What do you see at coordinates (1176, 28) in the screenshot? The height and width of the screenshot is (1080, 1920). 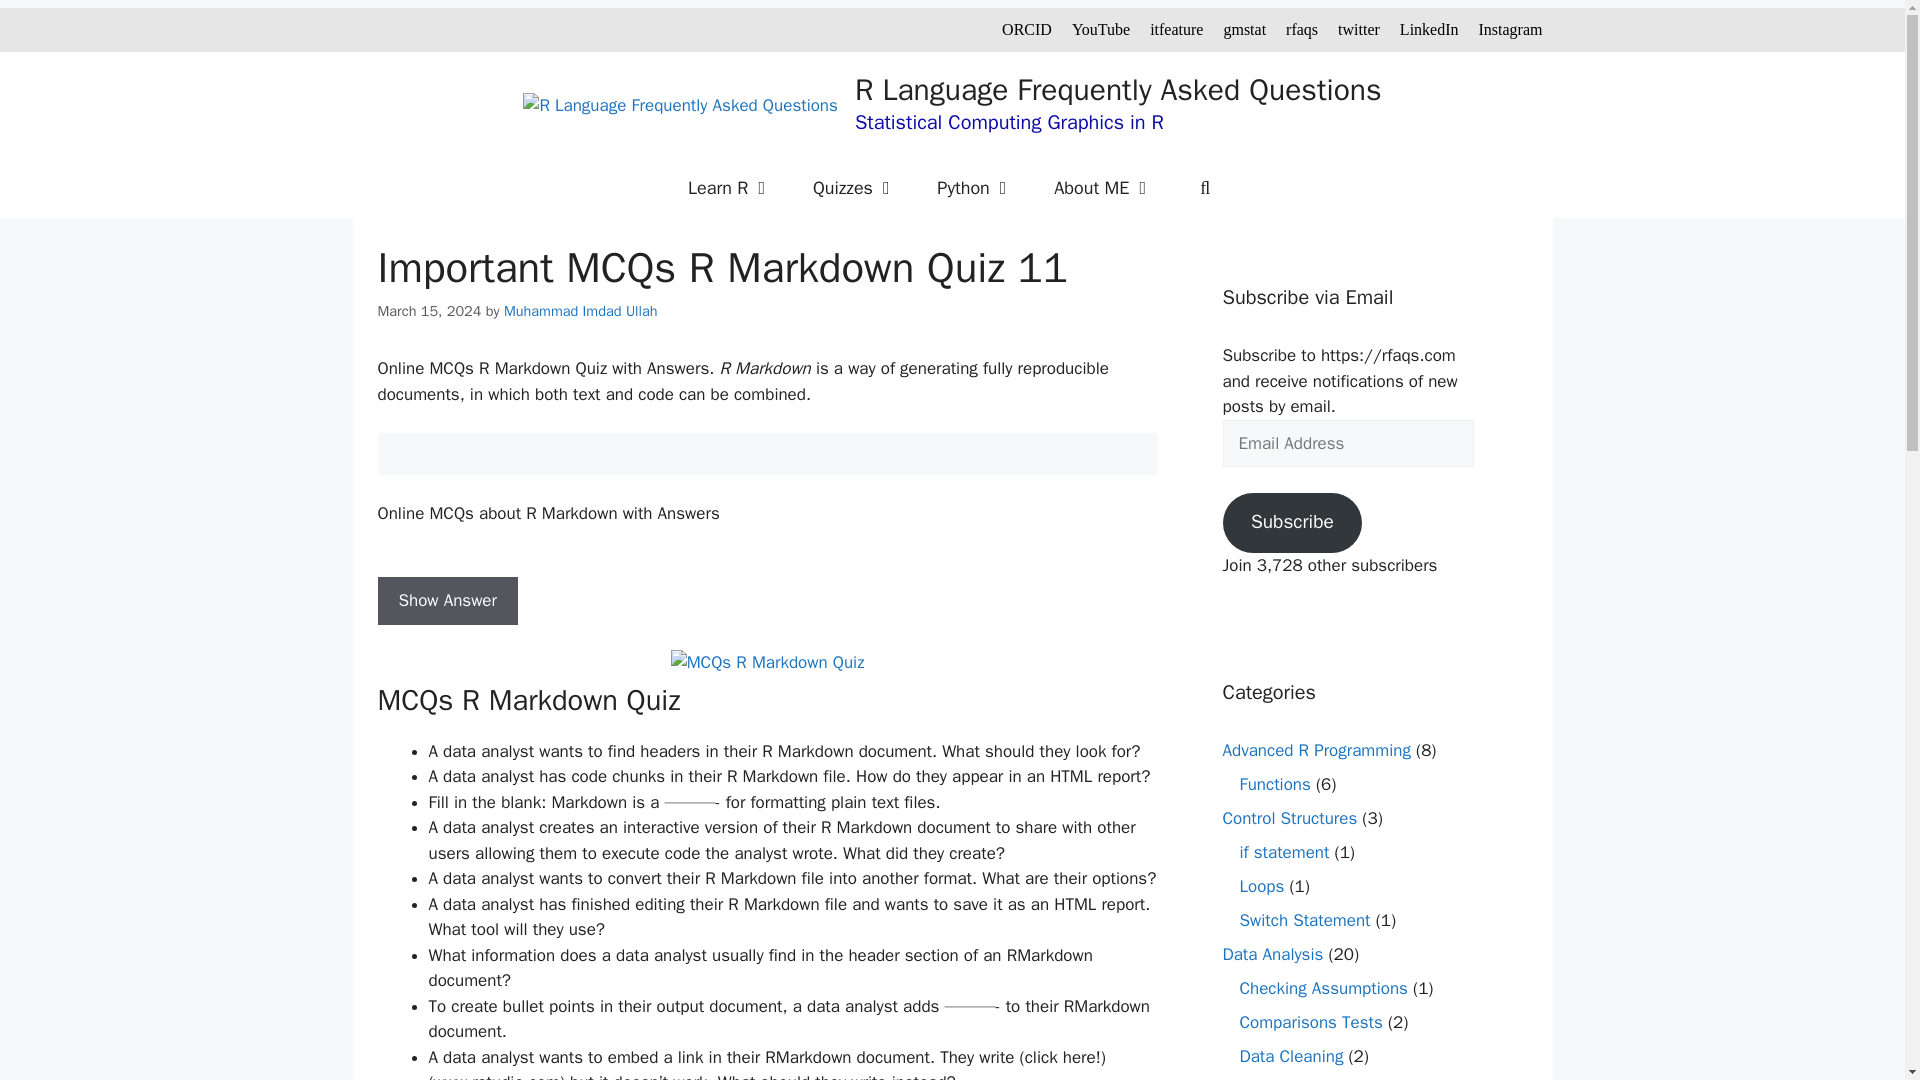 I see `itfeature` at bounding box center [1176, 28].